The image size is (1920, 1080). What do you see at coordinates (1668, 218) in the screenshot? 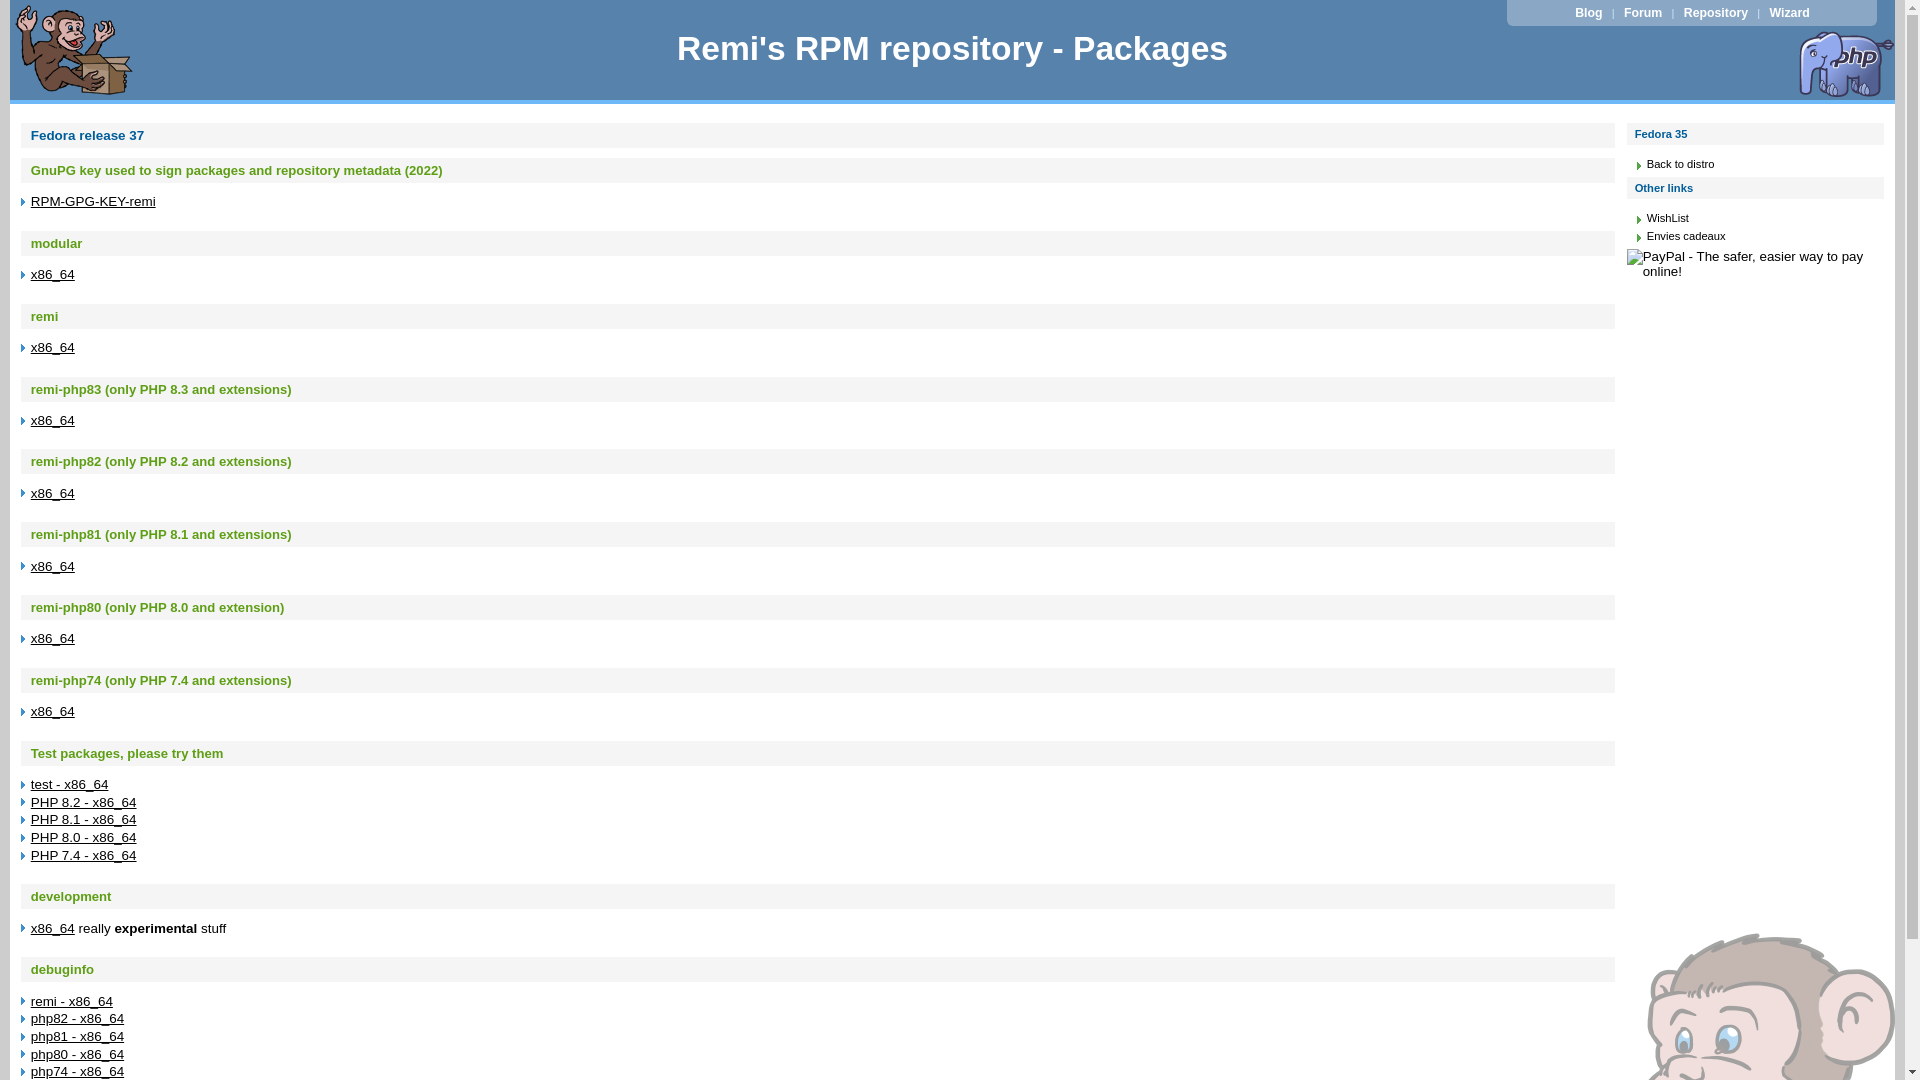
I see `WishList` at bounding box center [1668, 218].